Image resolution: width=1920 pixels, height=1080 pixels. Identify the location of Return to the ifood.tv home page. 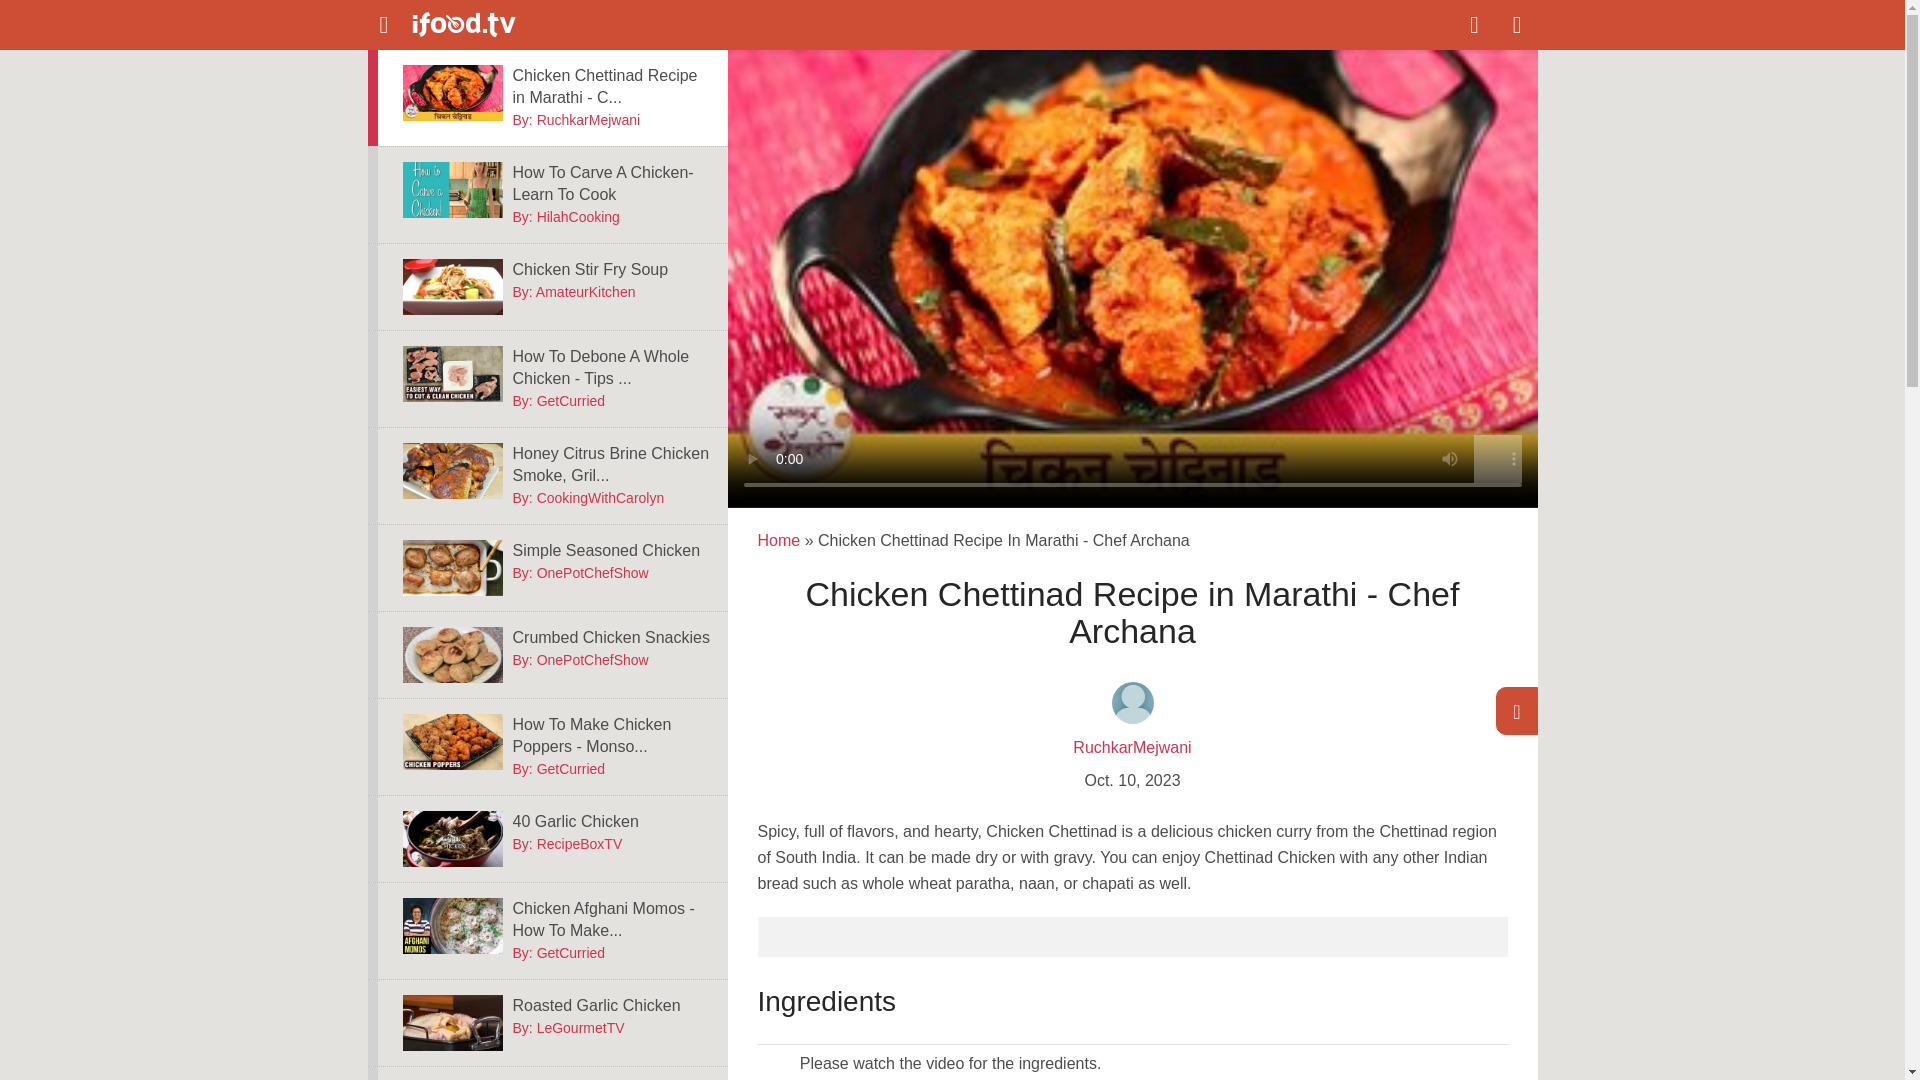
(496, 25).